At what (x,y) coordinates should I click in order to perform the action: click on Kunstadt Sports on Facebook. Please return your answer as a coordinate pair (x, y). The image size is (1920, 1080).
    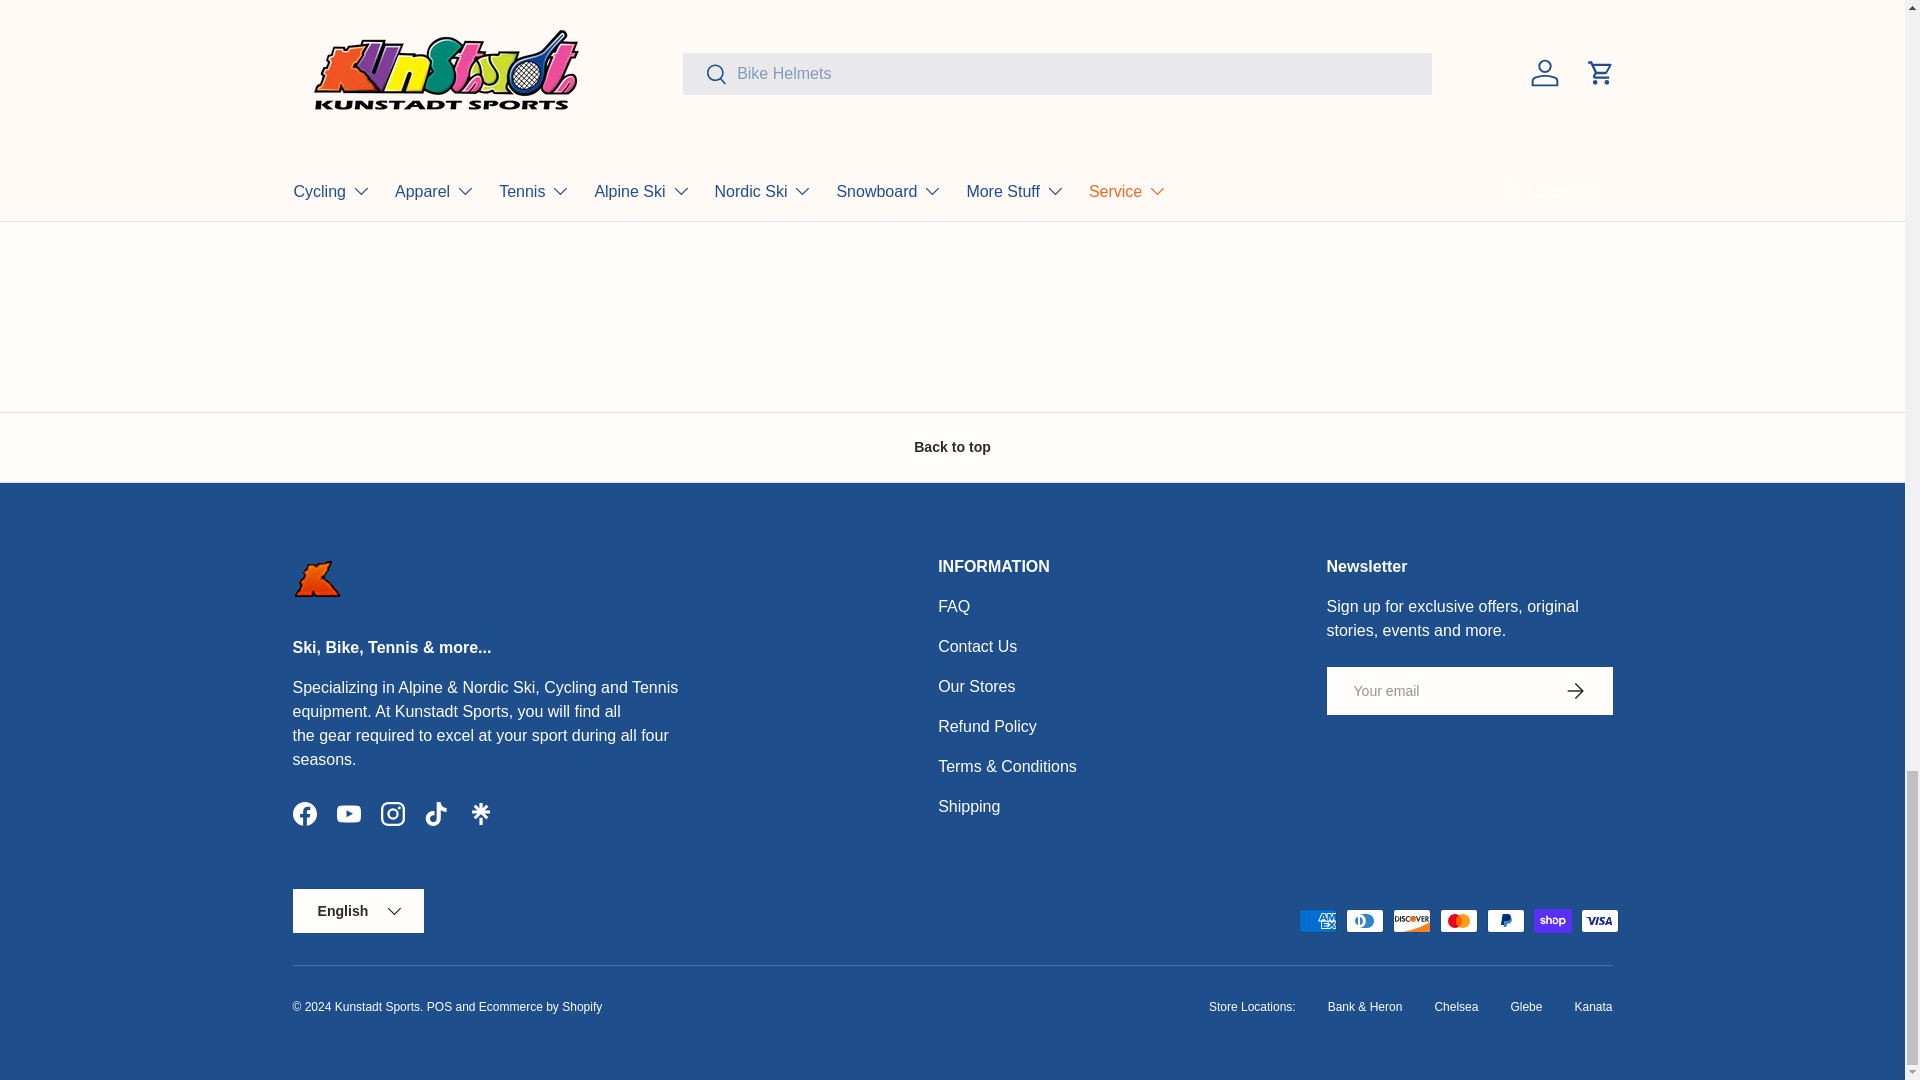
    Looking at the image, I should click on (304, 813).